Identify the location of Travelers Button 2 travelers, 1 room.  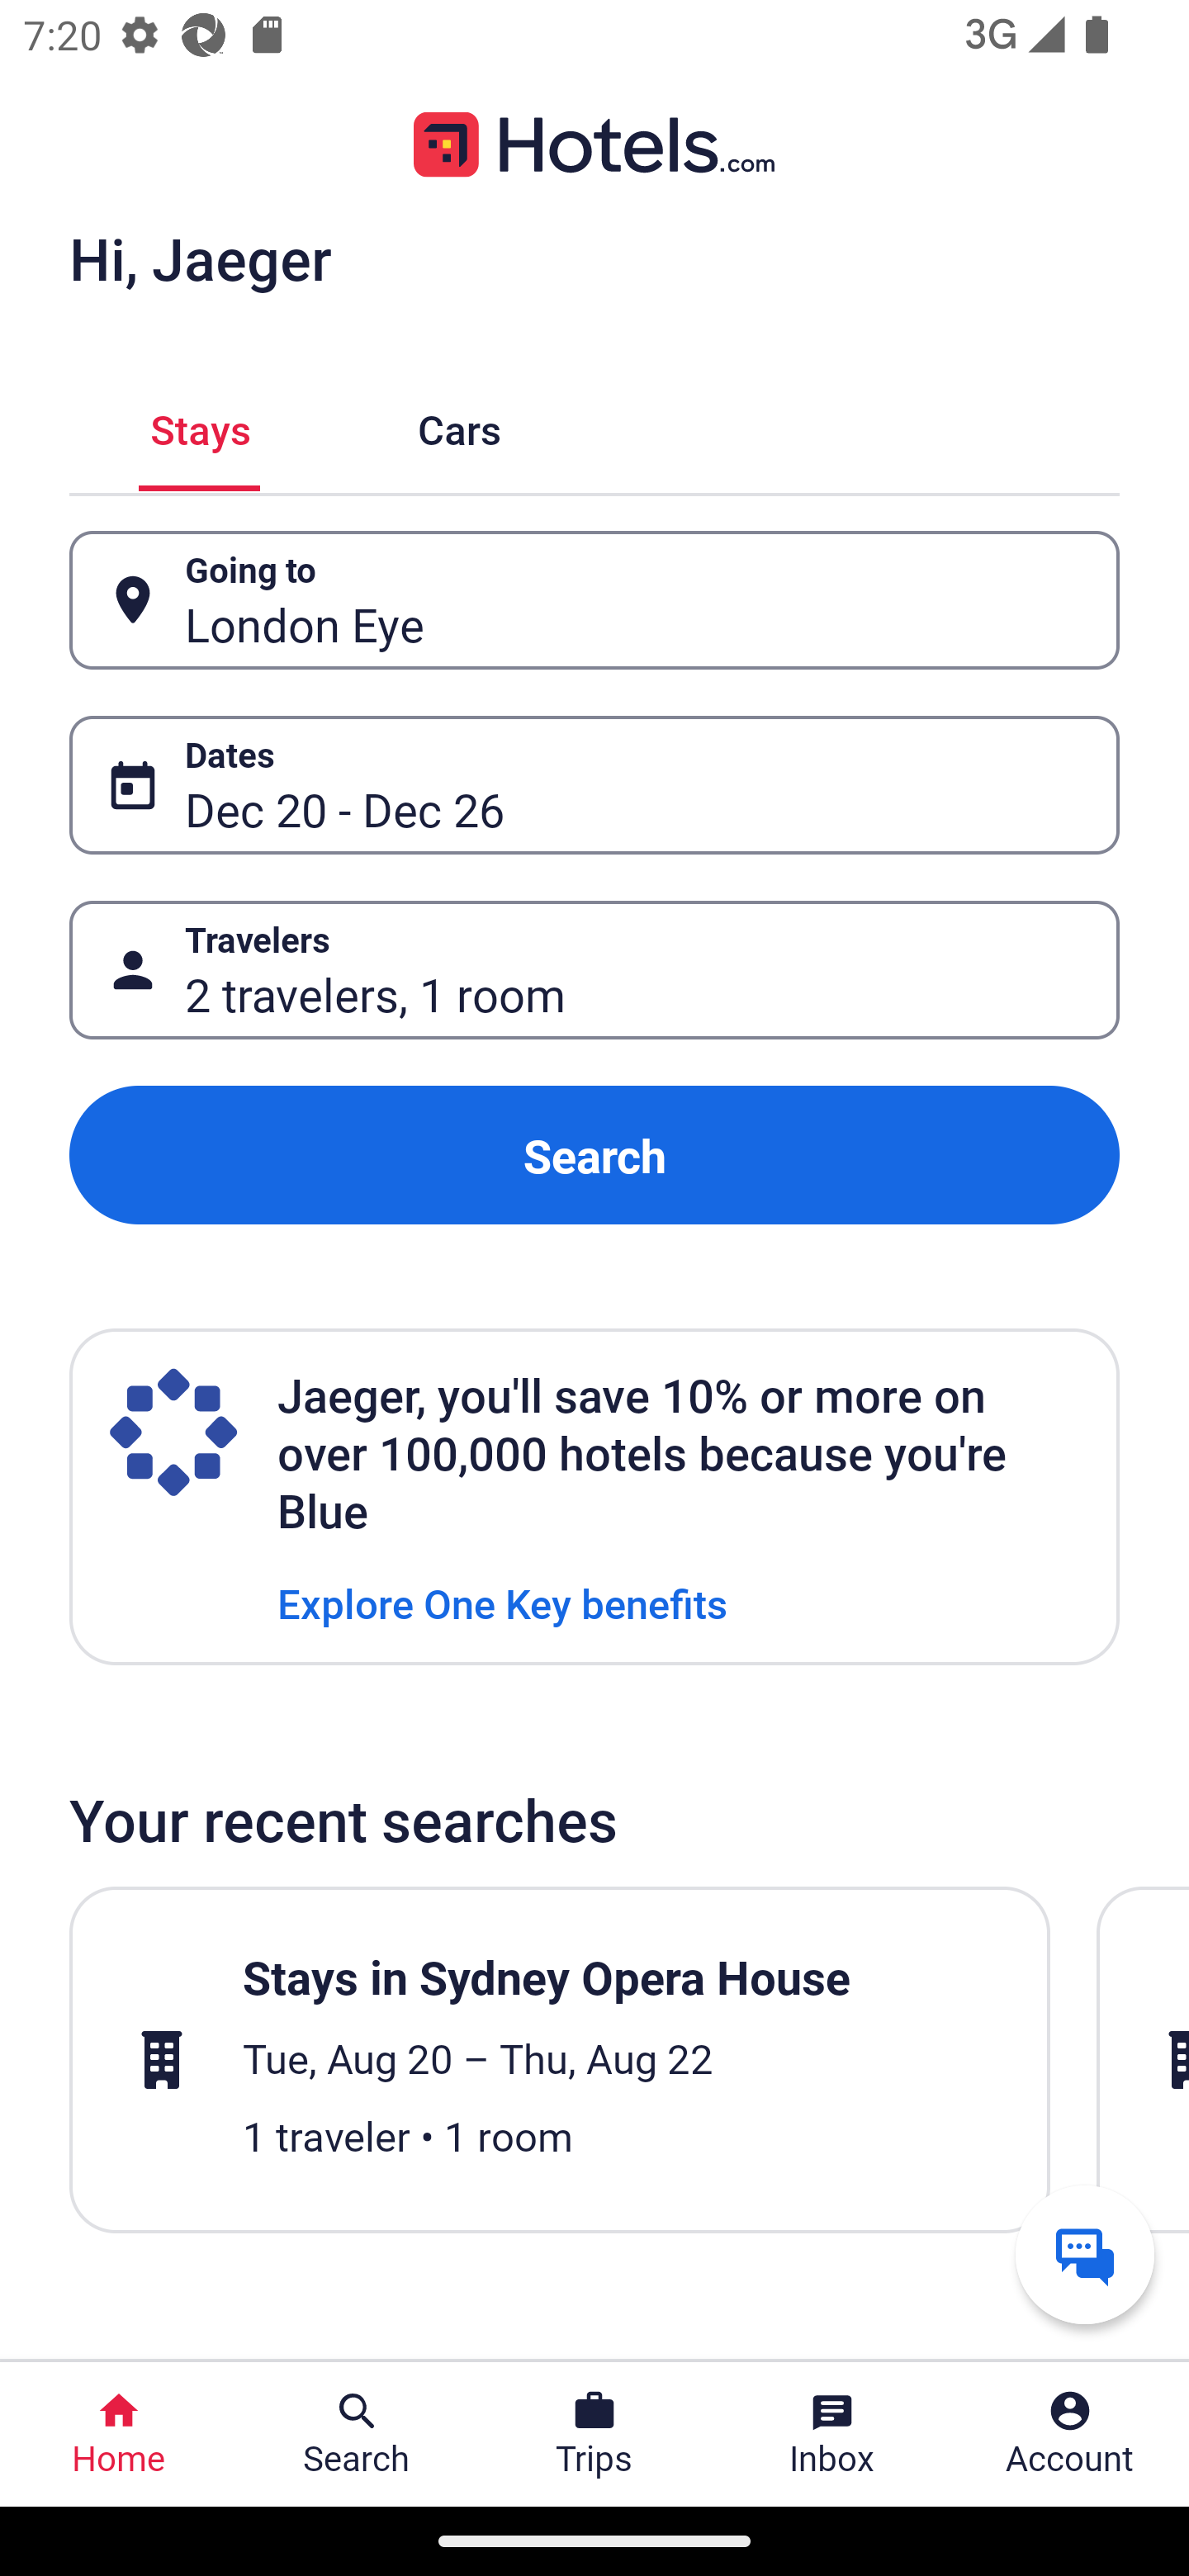
(594, 971).